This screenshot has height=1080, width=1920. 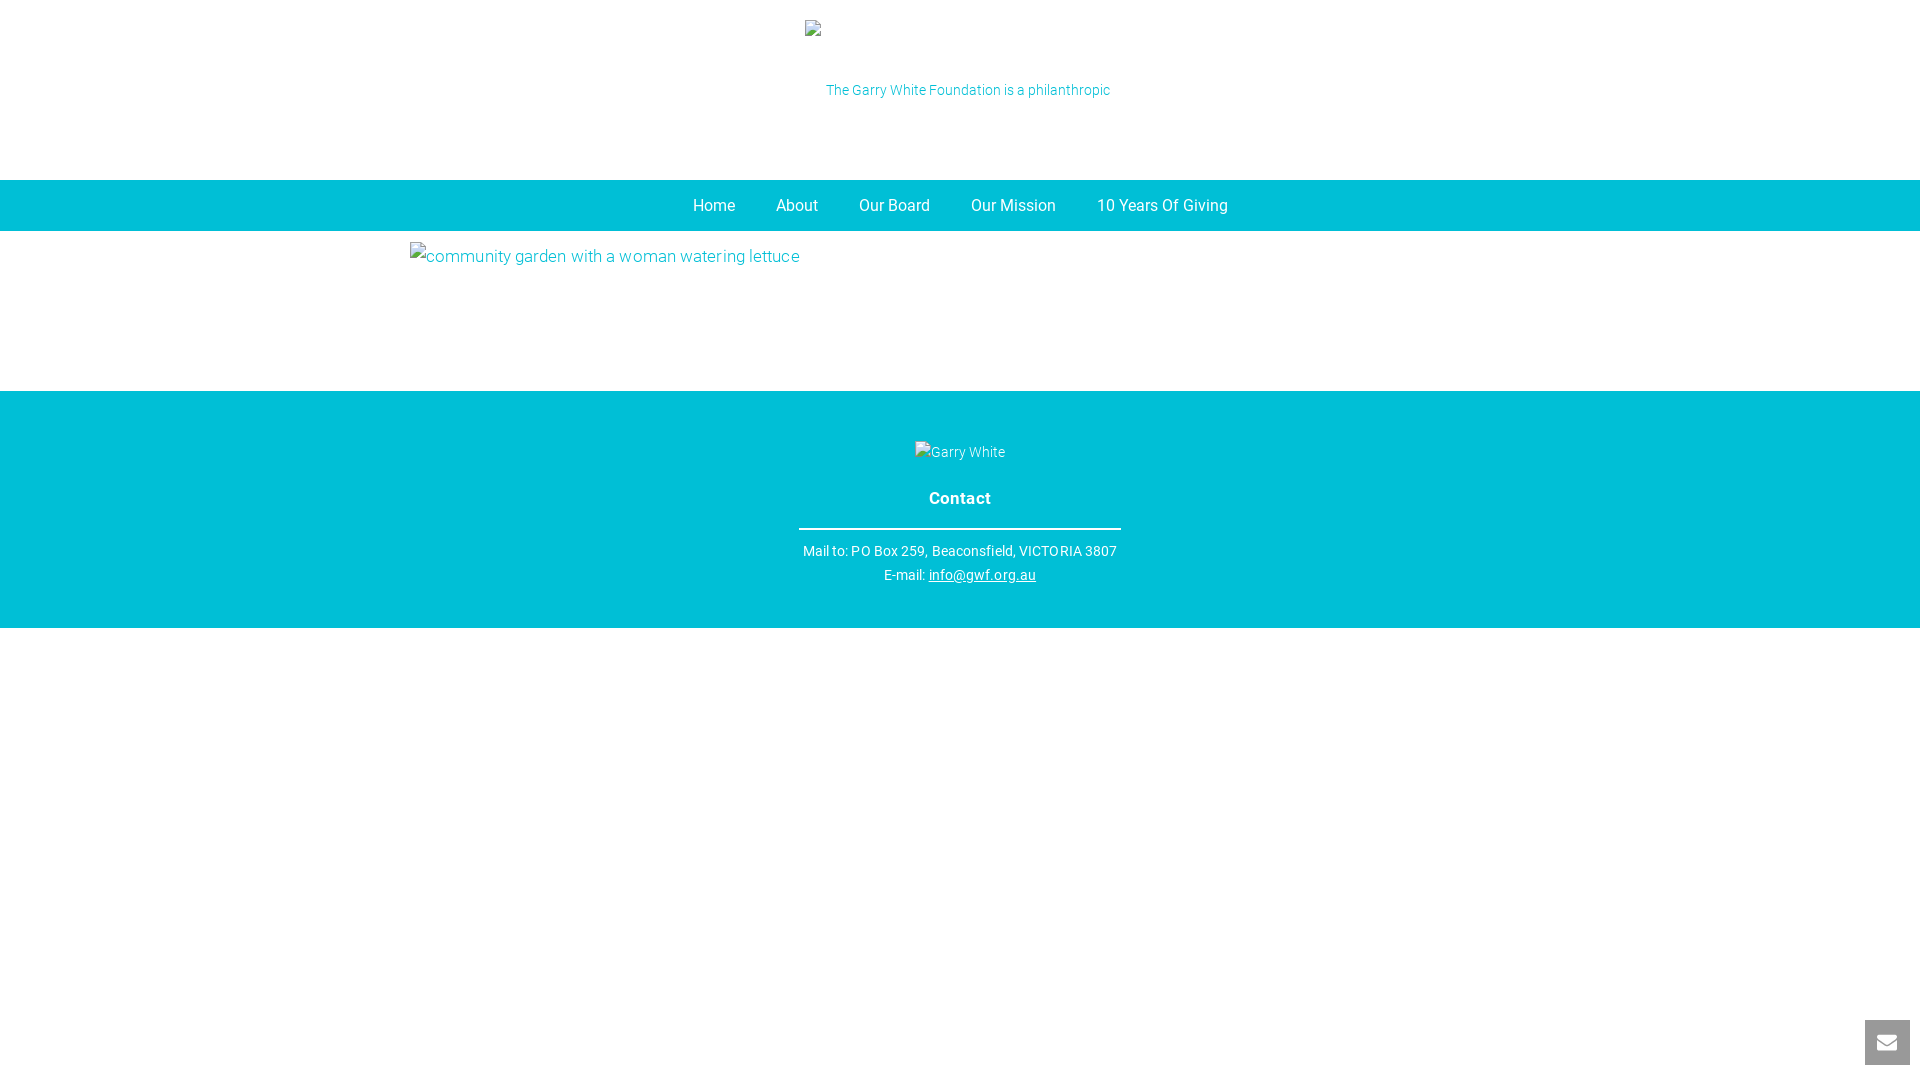 I want to click on info@gwf.org.au, so click(x=983, y=575).